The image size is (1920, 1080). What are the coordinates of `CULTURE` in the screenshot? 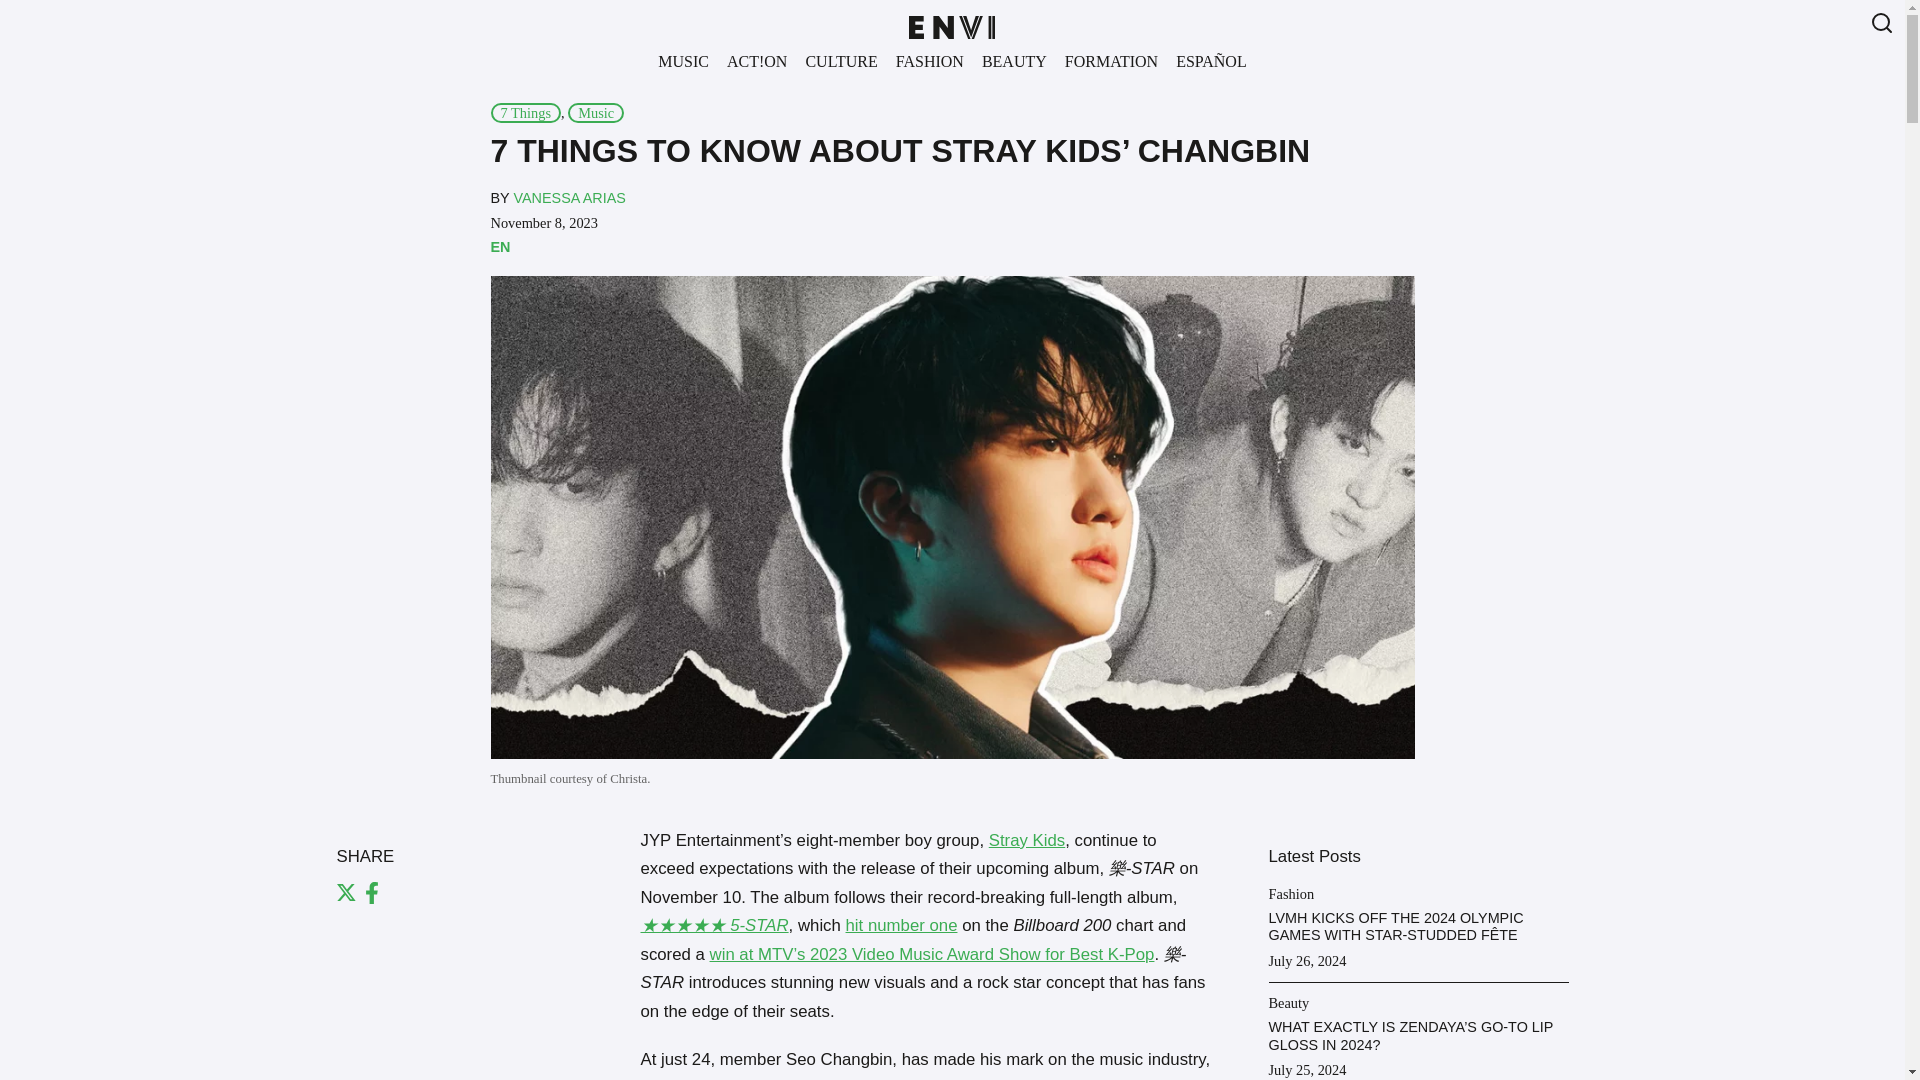 It's located at (840, 61).